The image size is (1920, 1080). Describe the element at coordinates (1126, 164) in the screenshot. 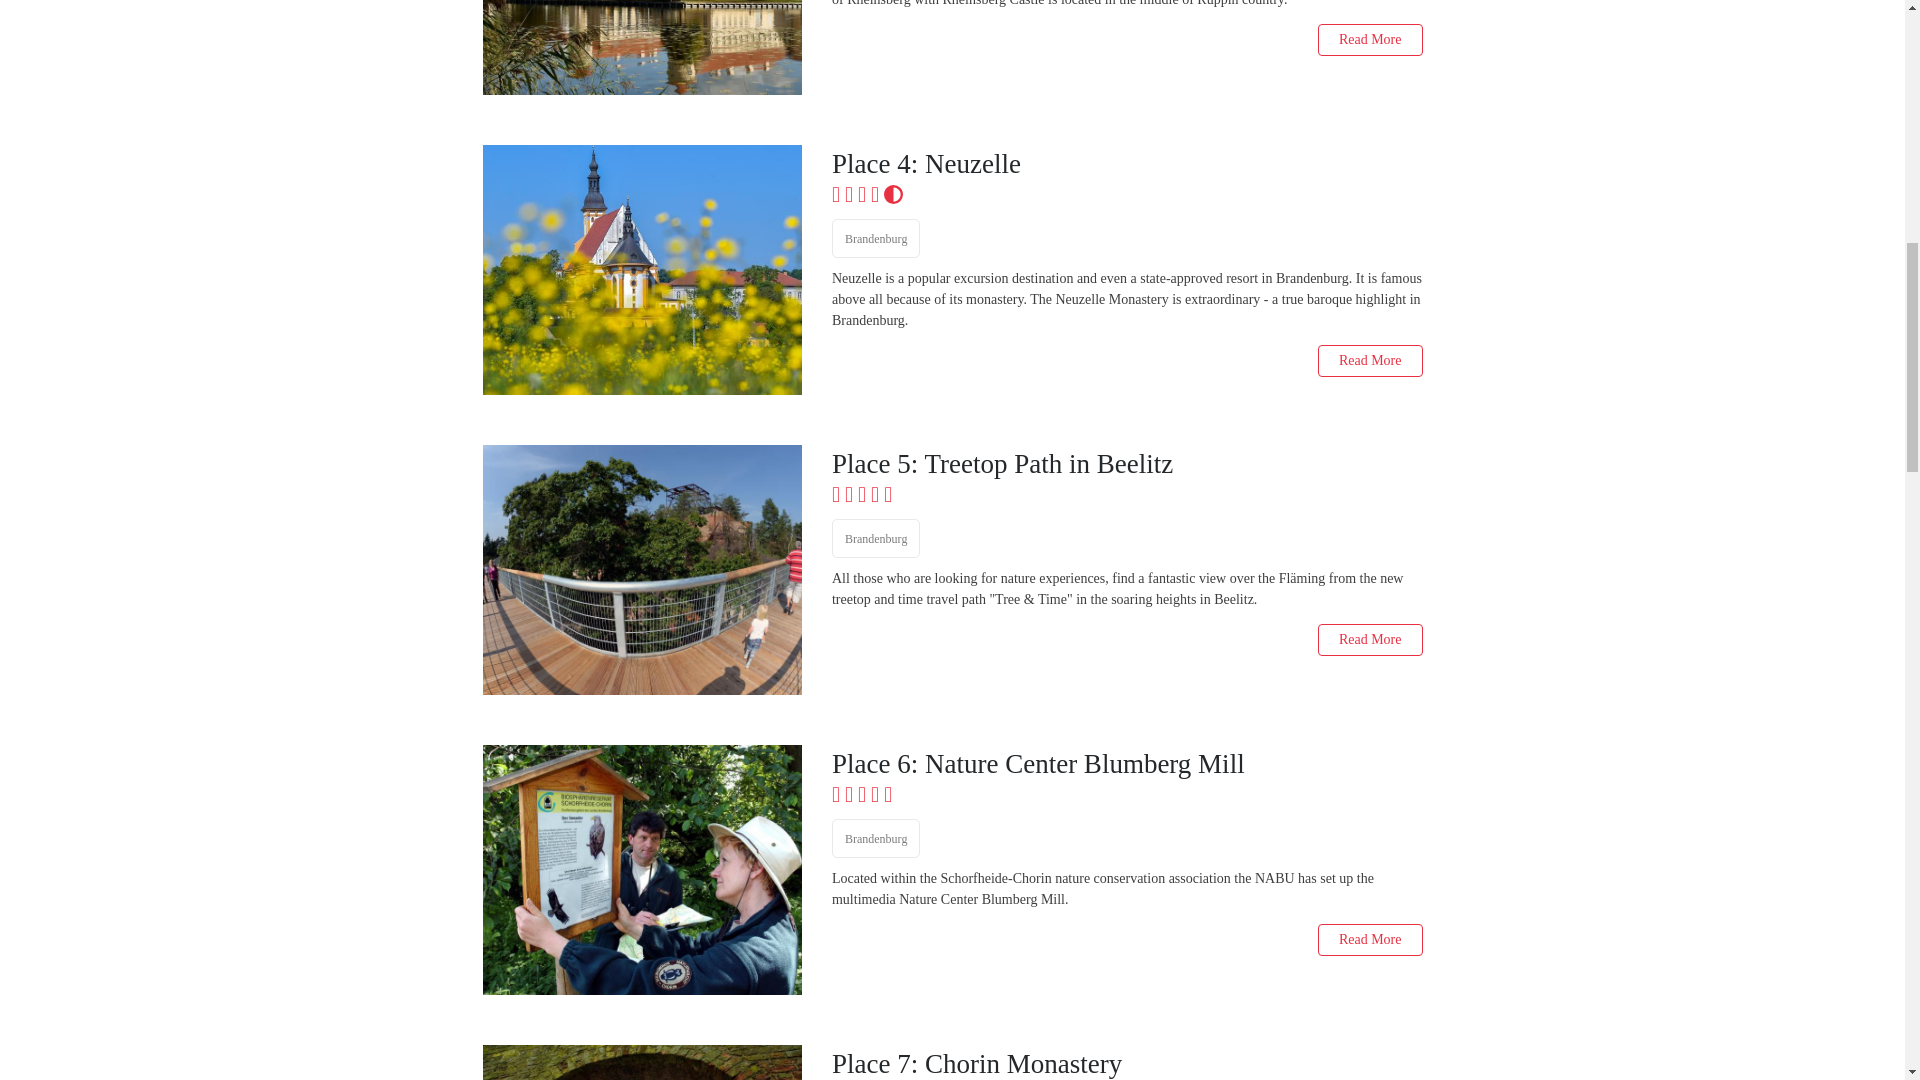

I see `Neuzelle` at that location.